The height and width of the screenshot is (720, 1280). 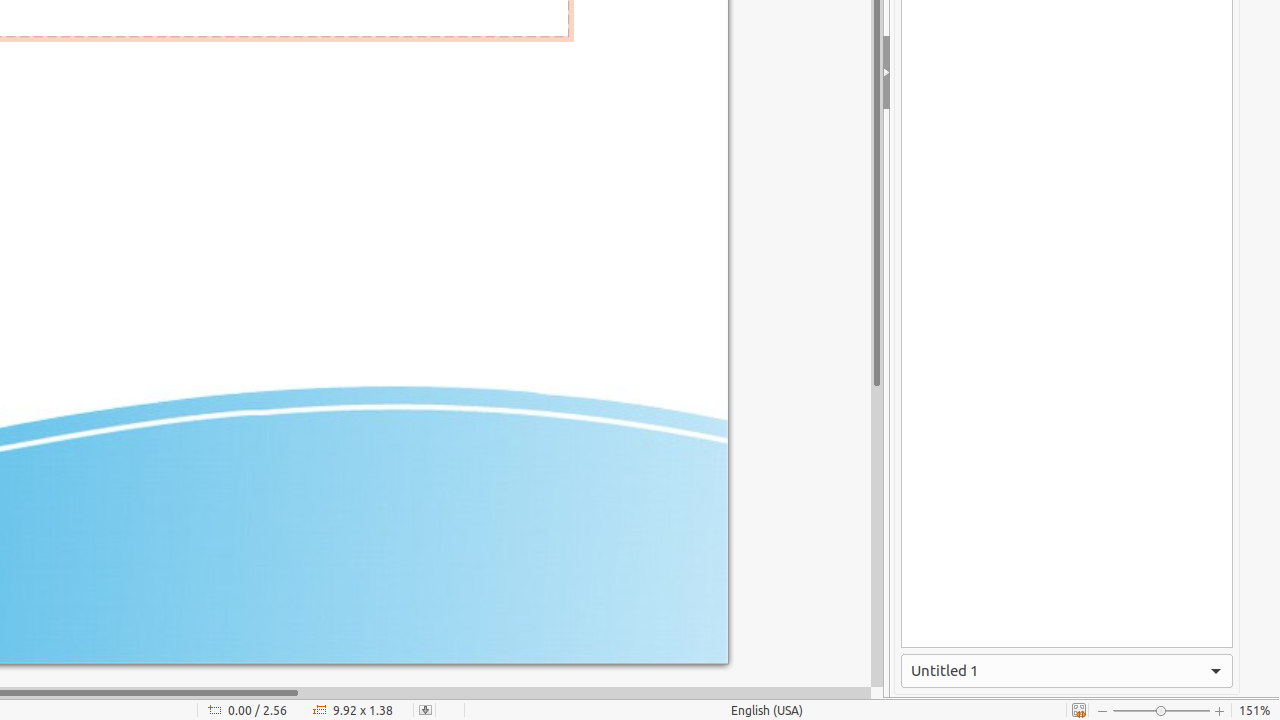 What do you see at coordinates (1067, 671) in the screenshot?
I see `Active Window` at bounding box center [1067, 671].